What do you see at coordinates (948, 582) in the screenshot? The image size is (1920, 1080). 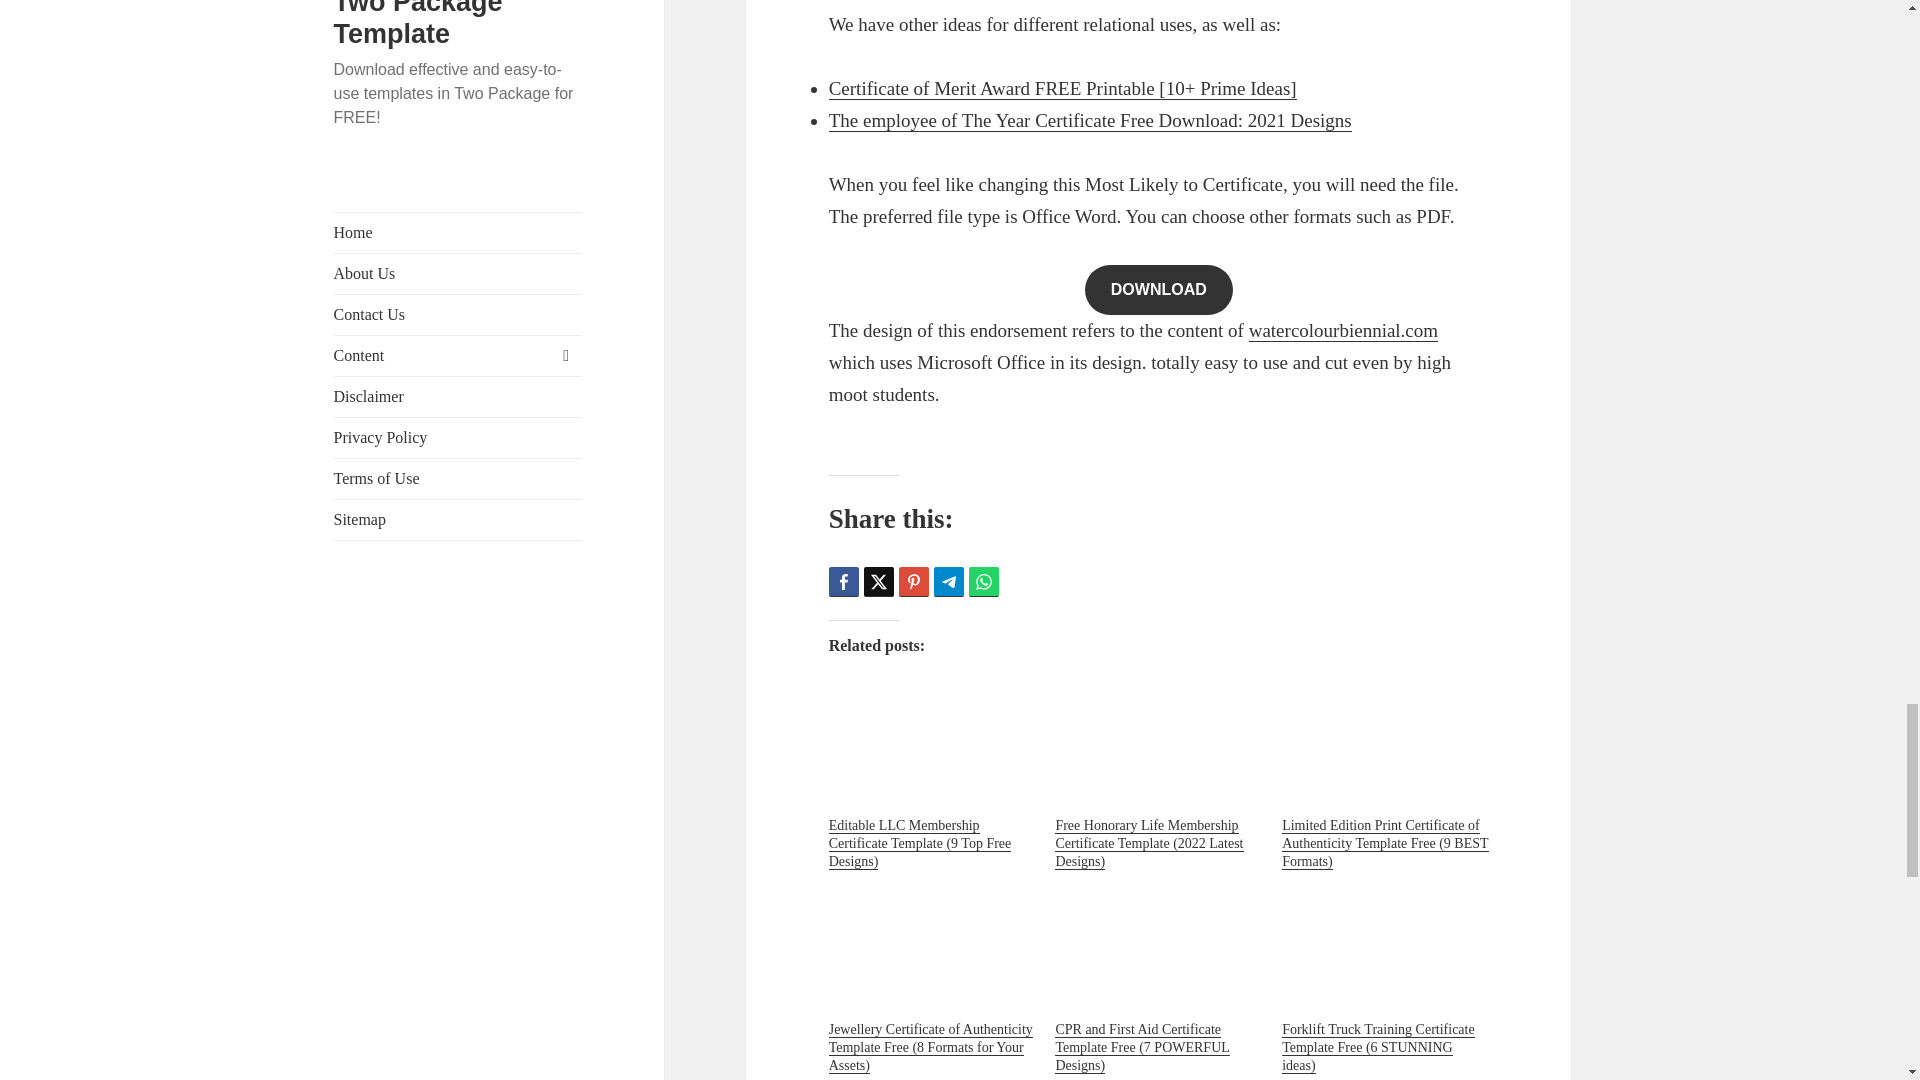 I see `Telegram Share` at bounding box center [948, 582].